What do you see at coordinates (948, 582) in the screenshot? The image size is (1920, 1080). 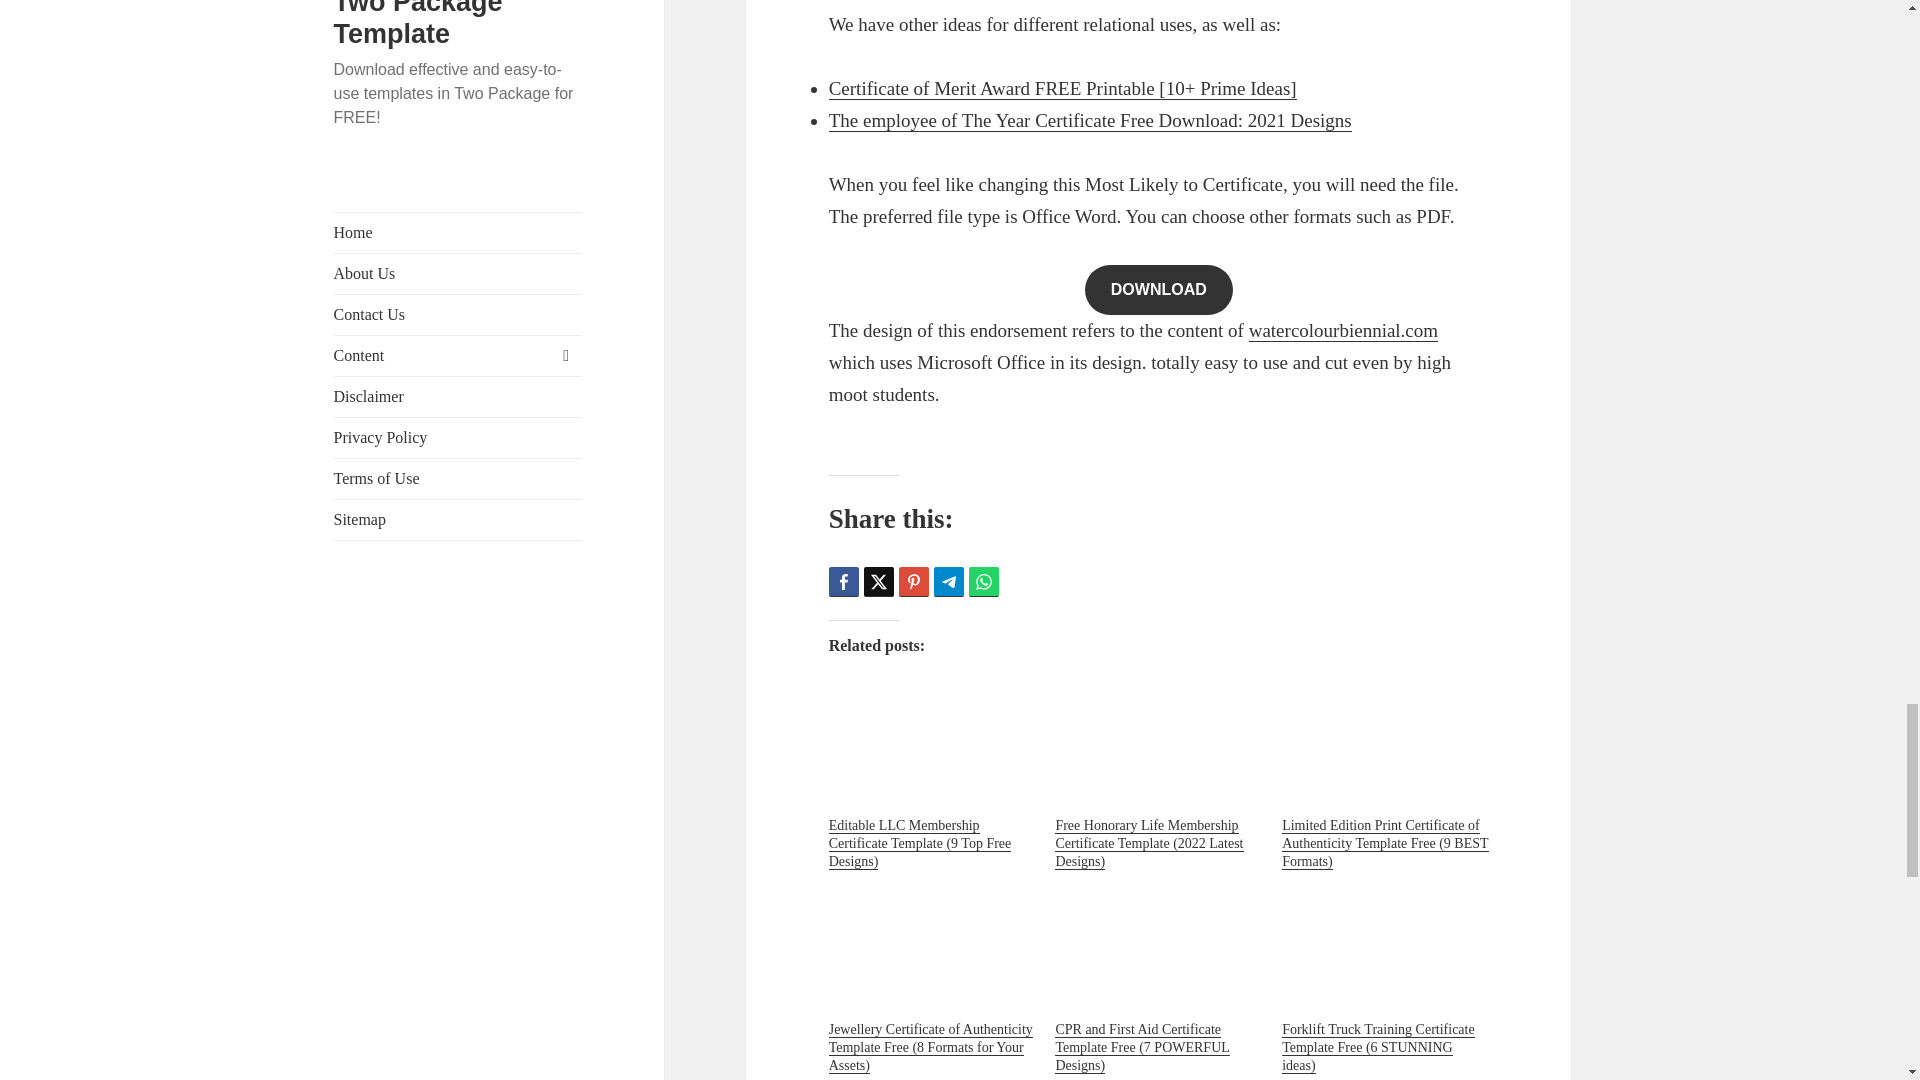 I see `Telegram Share` at bounding box center [948, 582].